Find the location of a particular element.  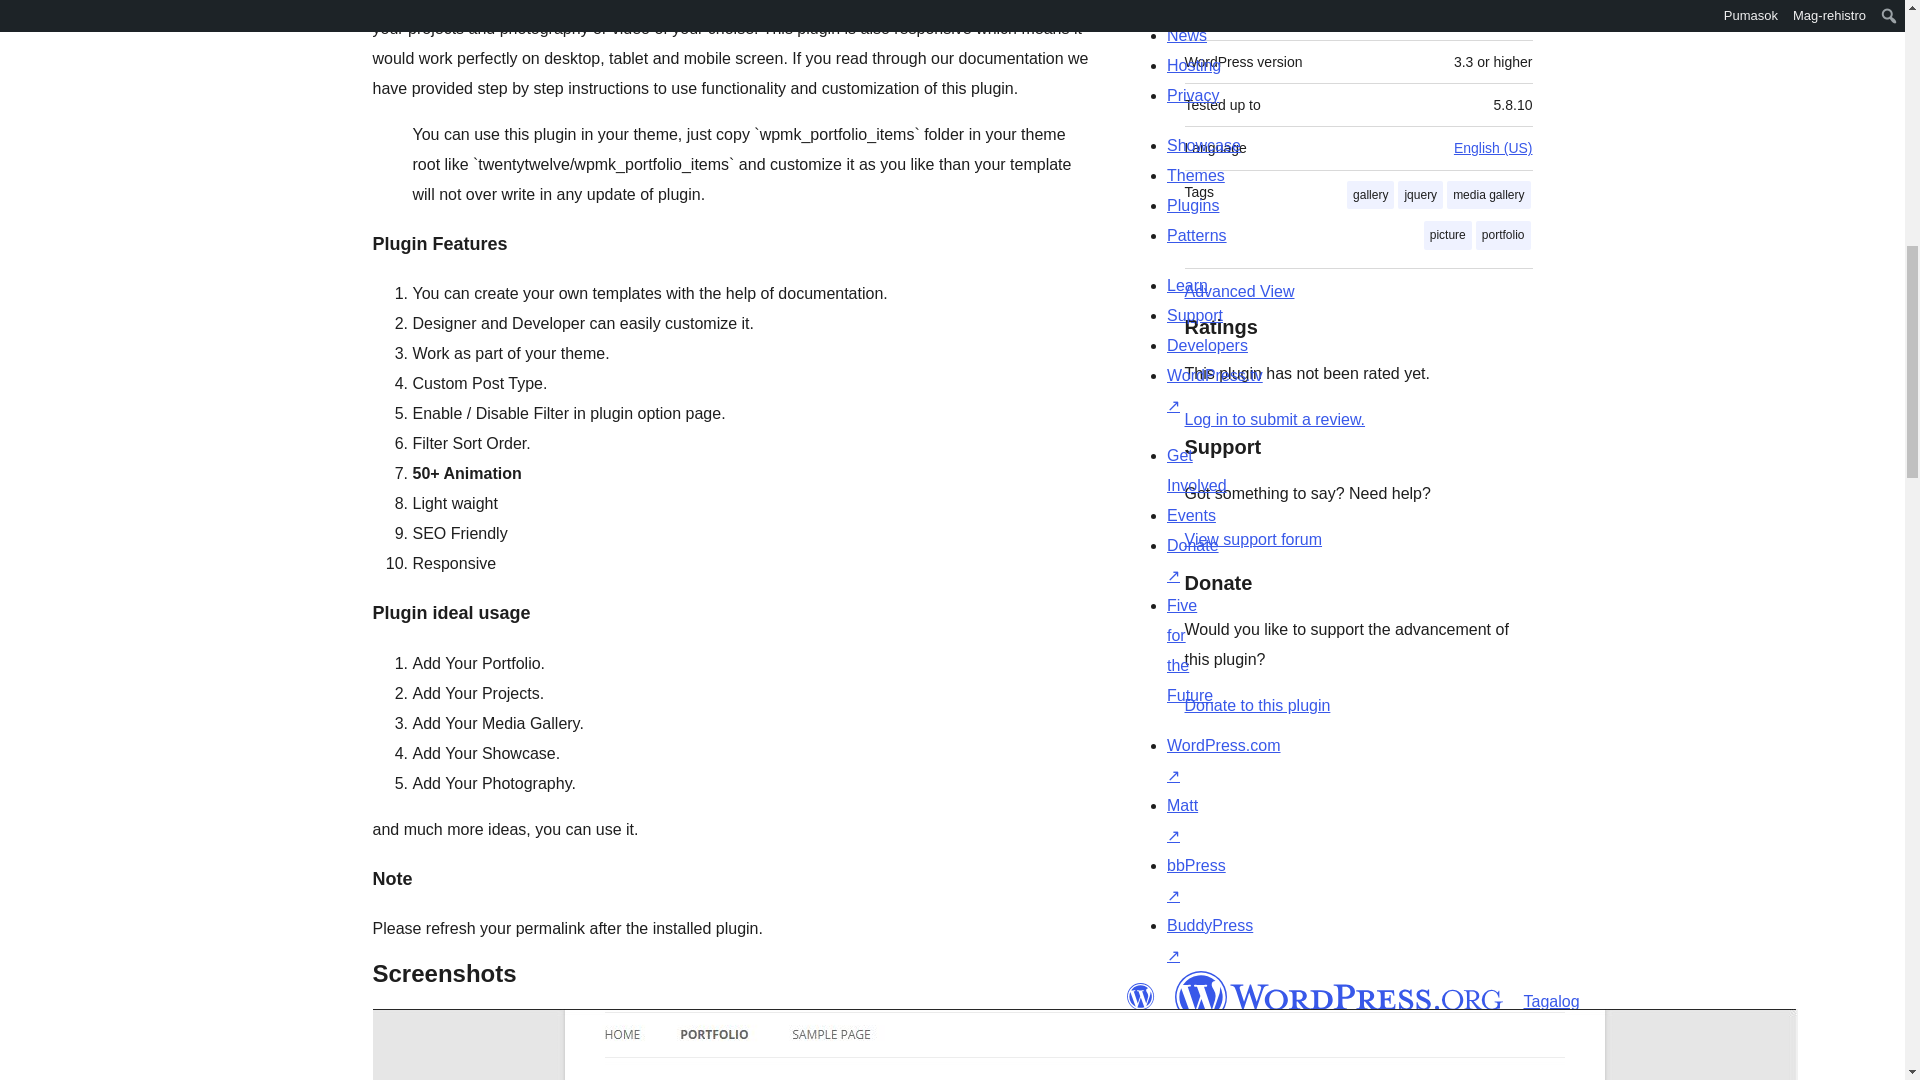

WordPress.org is located at coordinates (1139, 996).